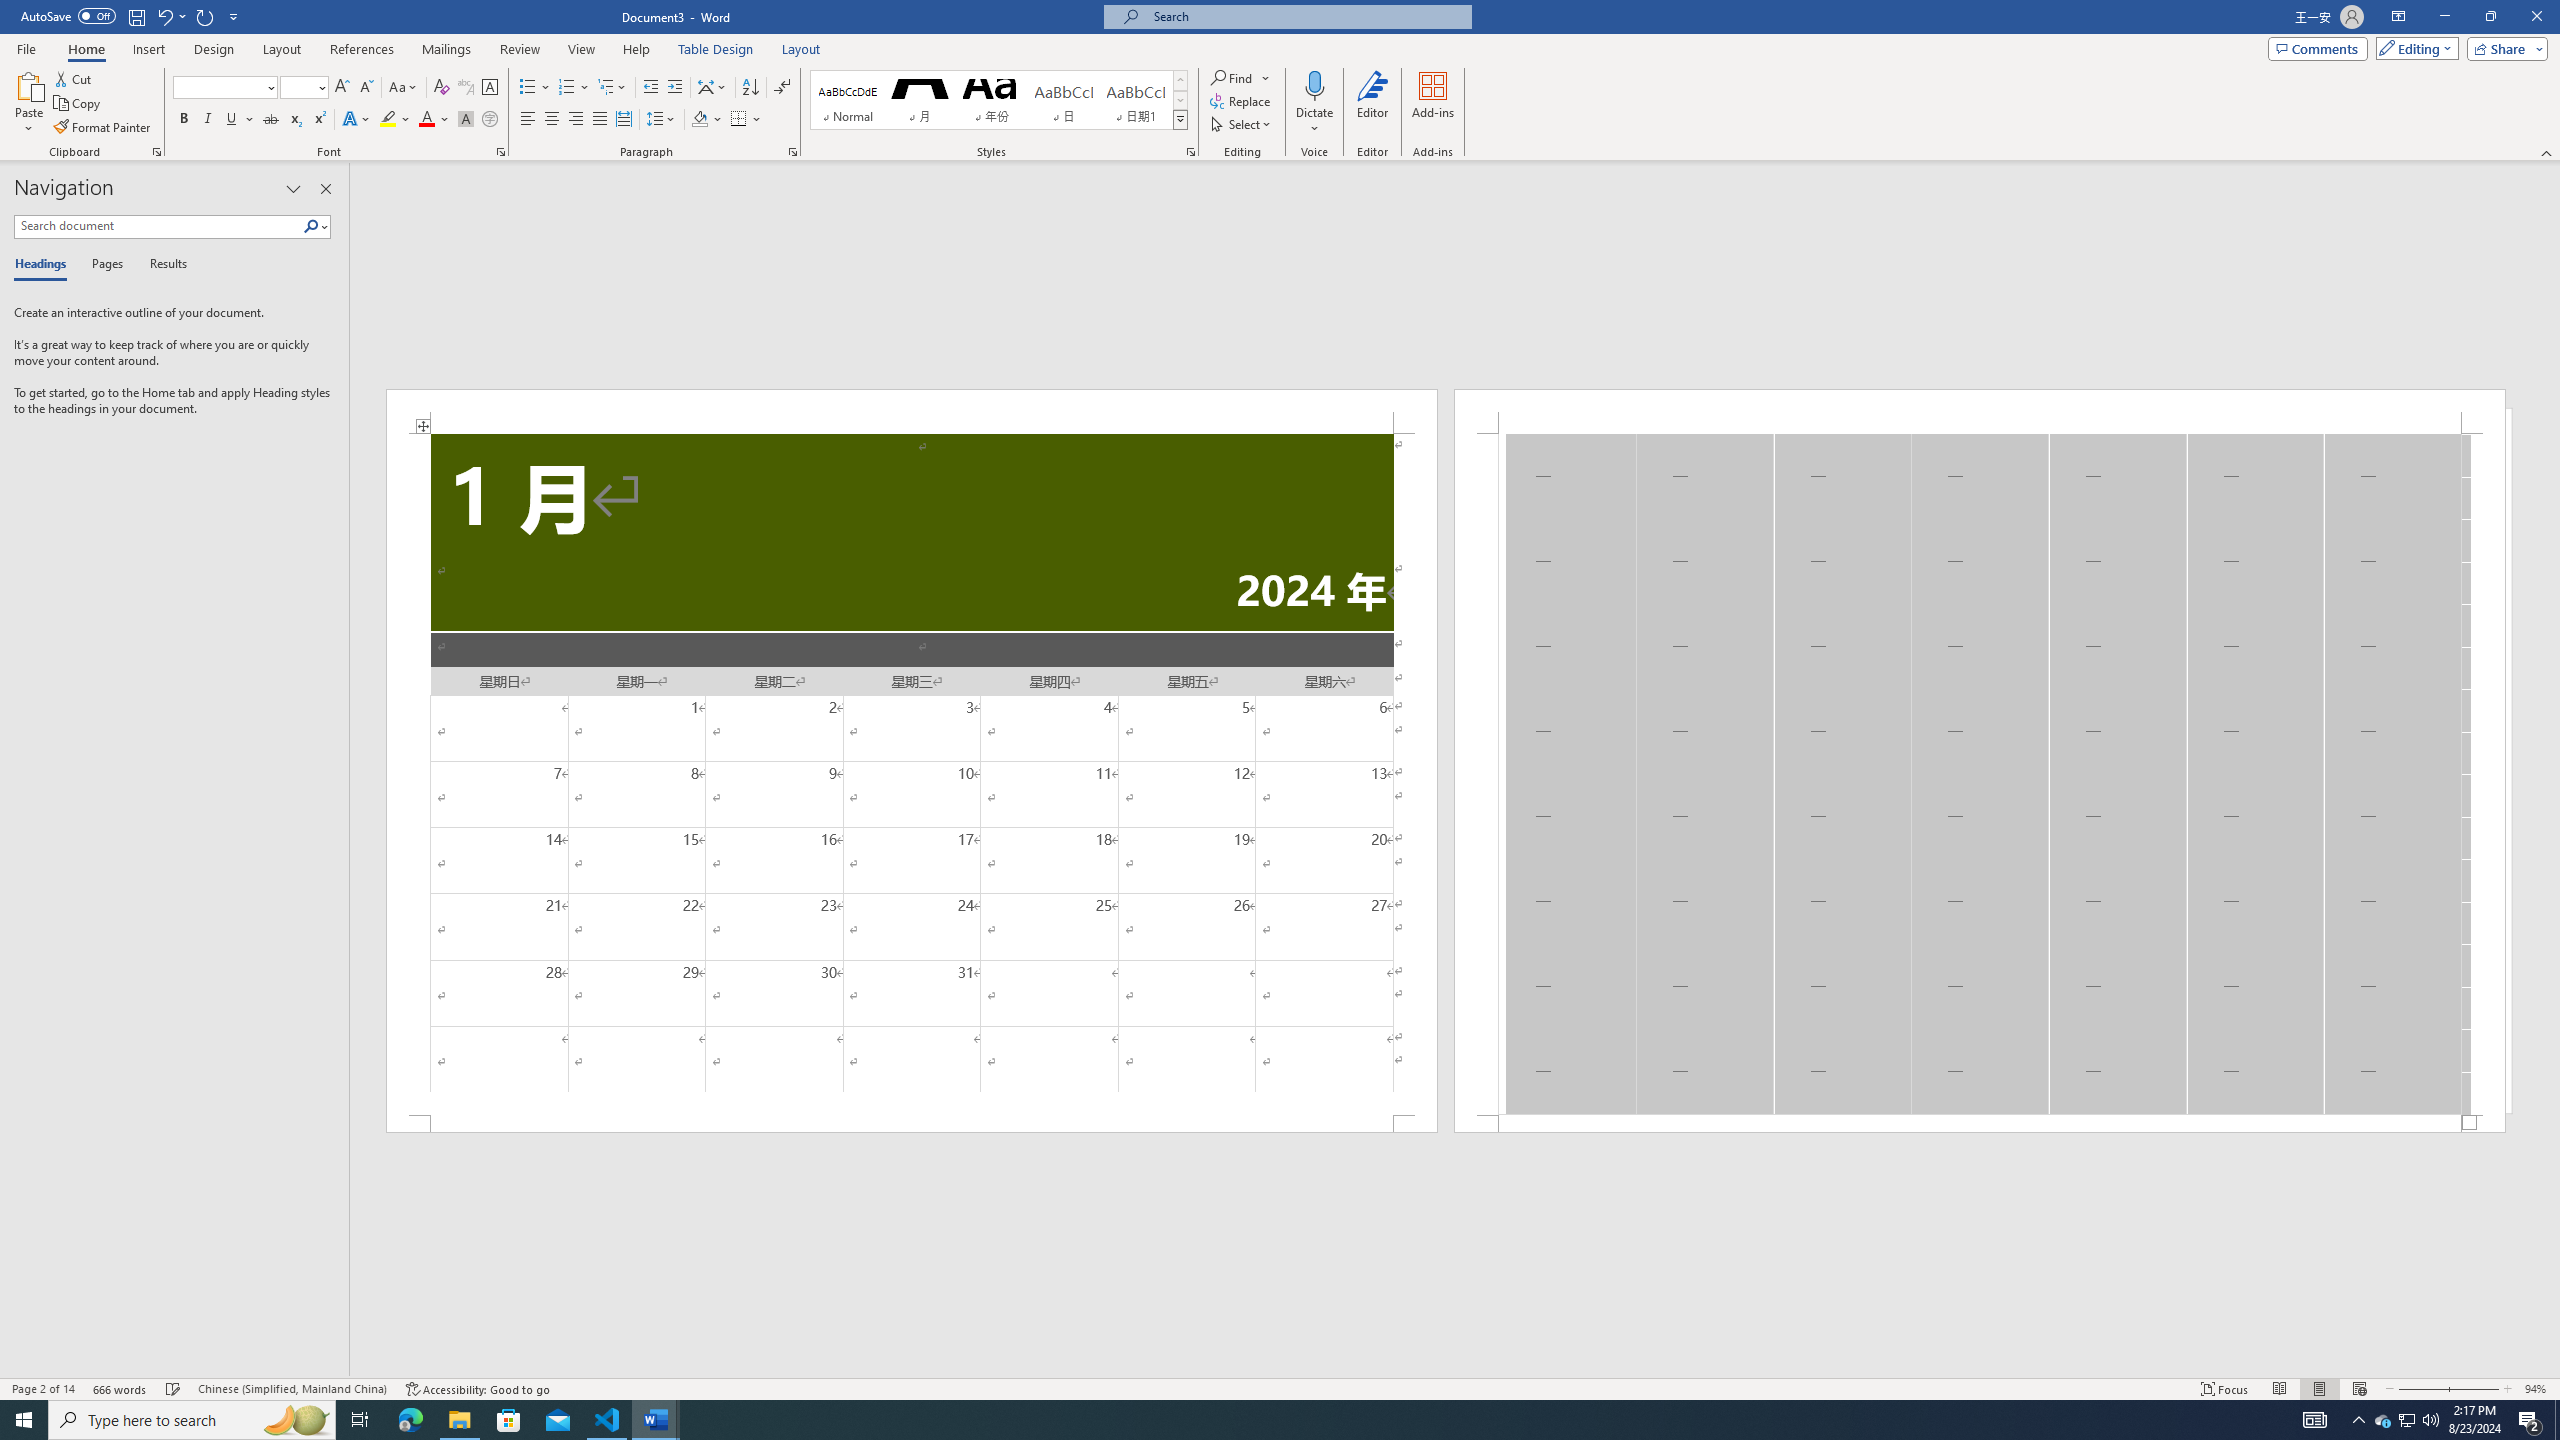 Image resolution: width=2560 pixels, height=1440 pixels. Describe the element at coordinates (466, 88) in the screenshot. I see `Phonetic Guide...` at that location.